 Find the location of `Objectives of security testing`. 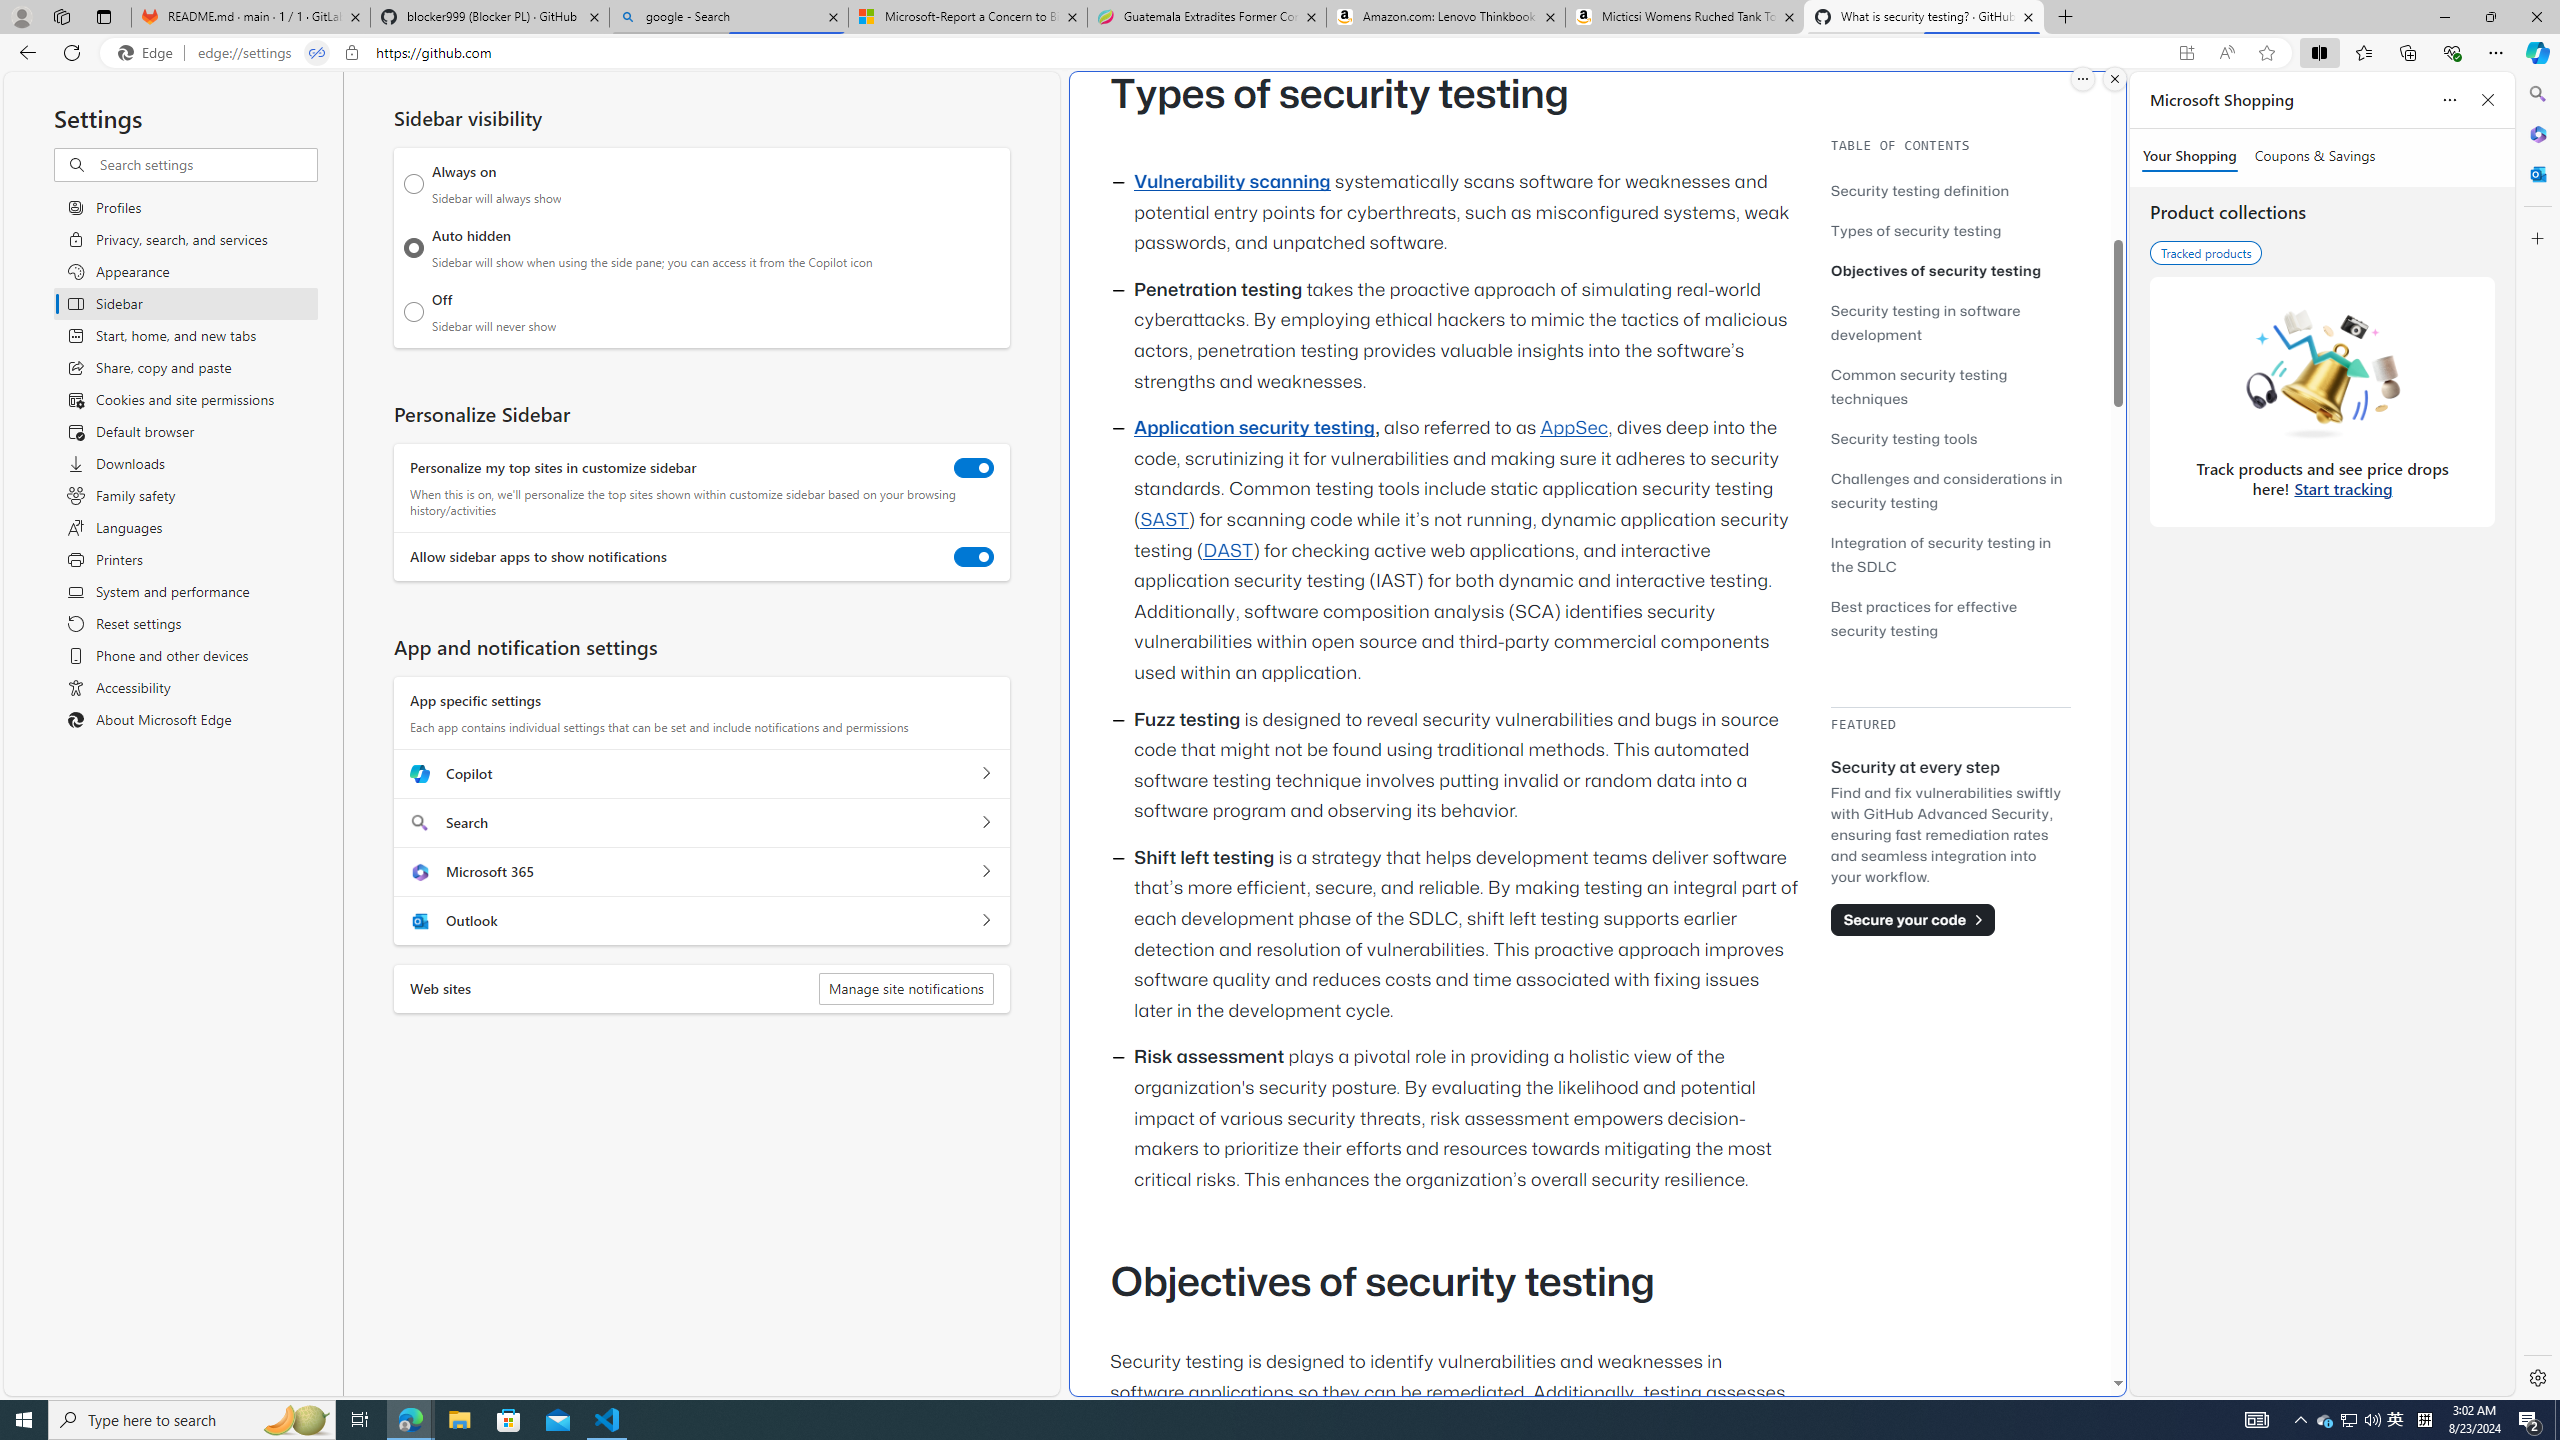

Objectives of security testing is located at coordinates (1936, 270).